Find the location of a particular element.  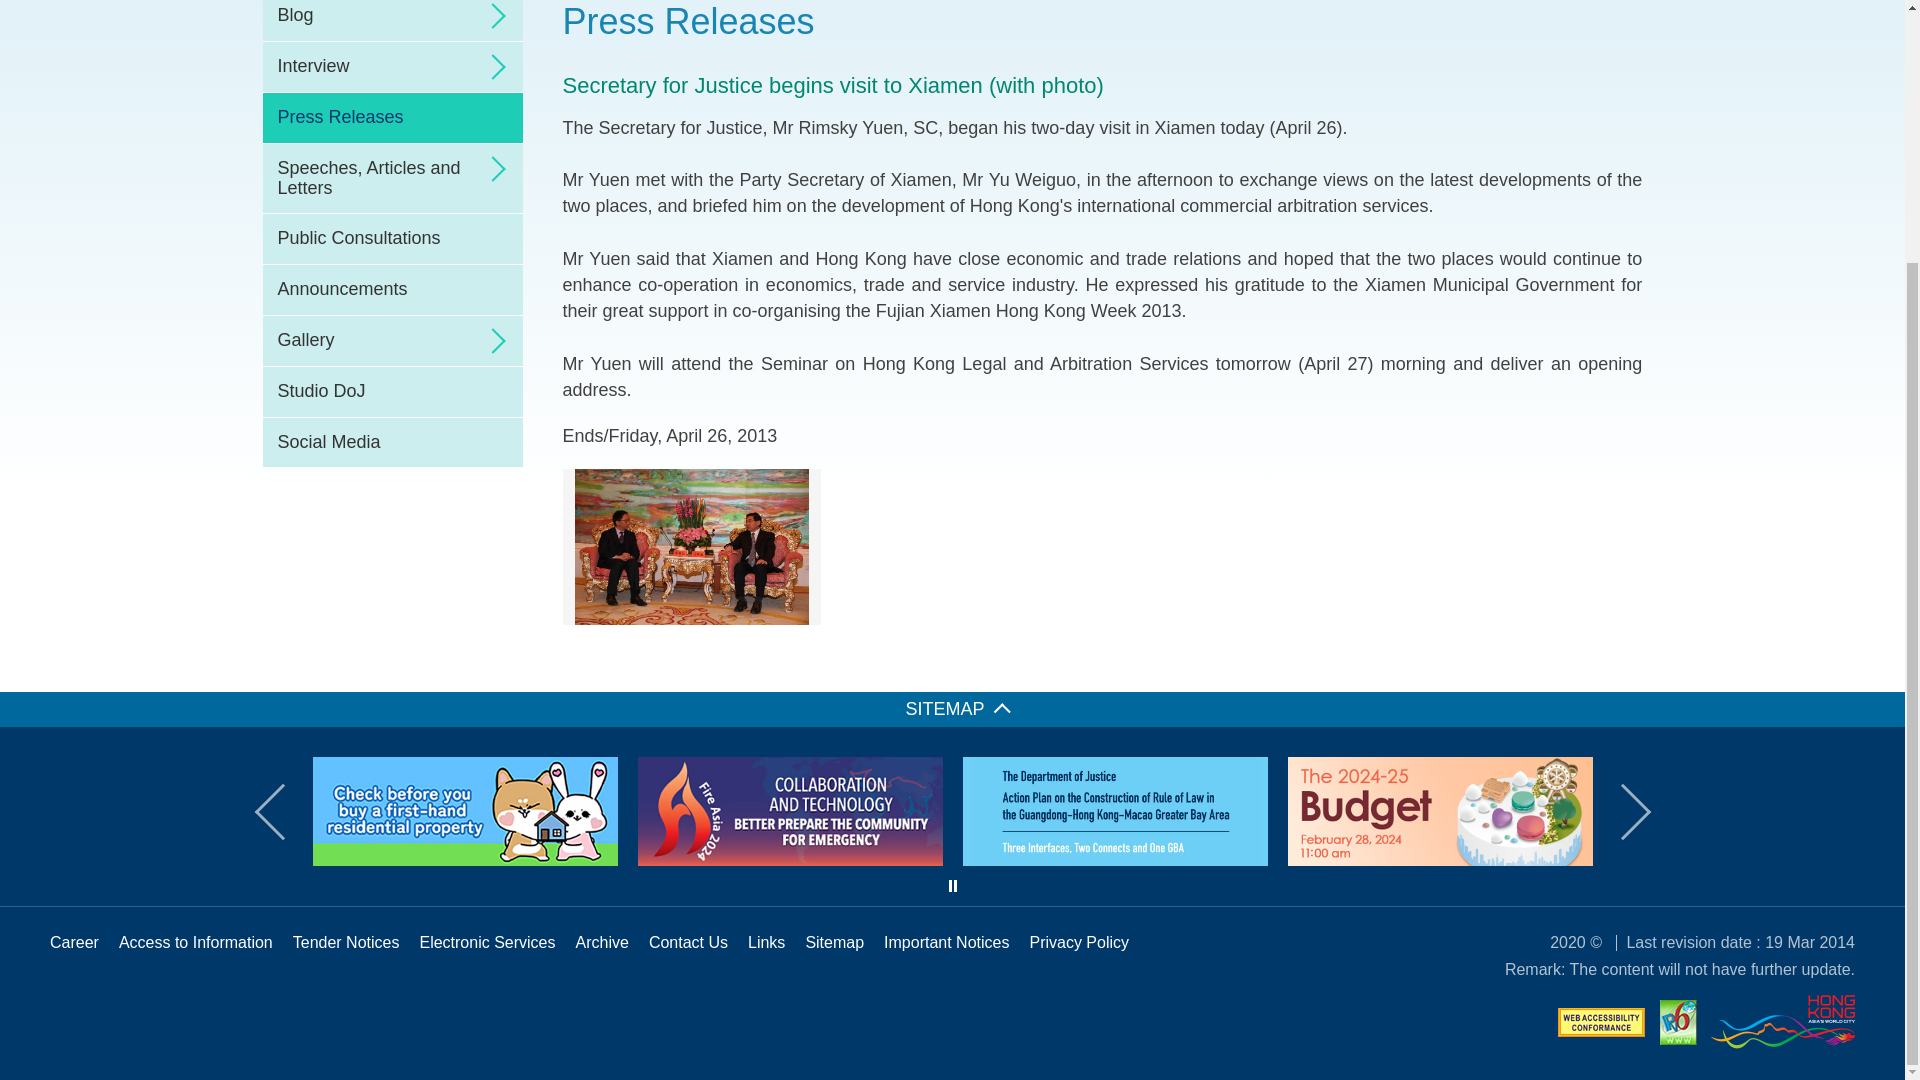

Interview is located at coordinates (392, 66).